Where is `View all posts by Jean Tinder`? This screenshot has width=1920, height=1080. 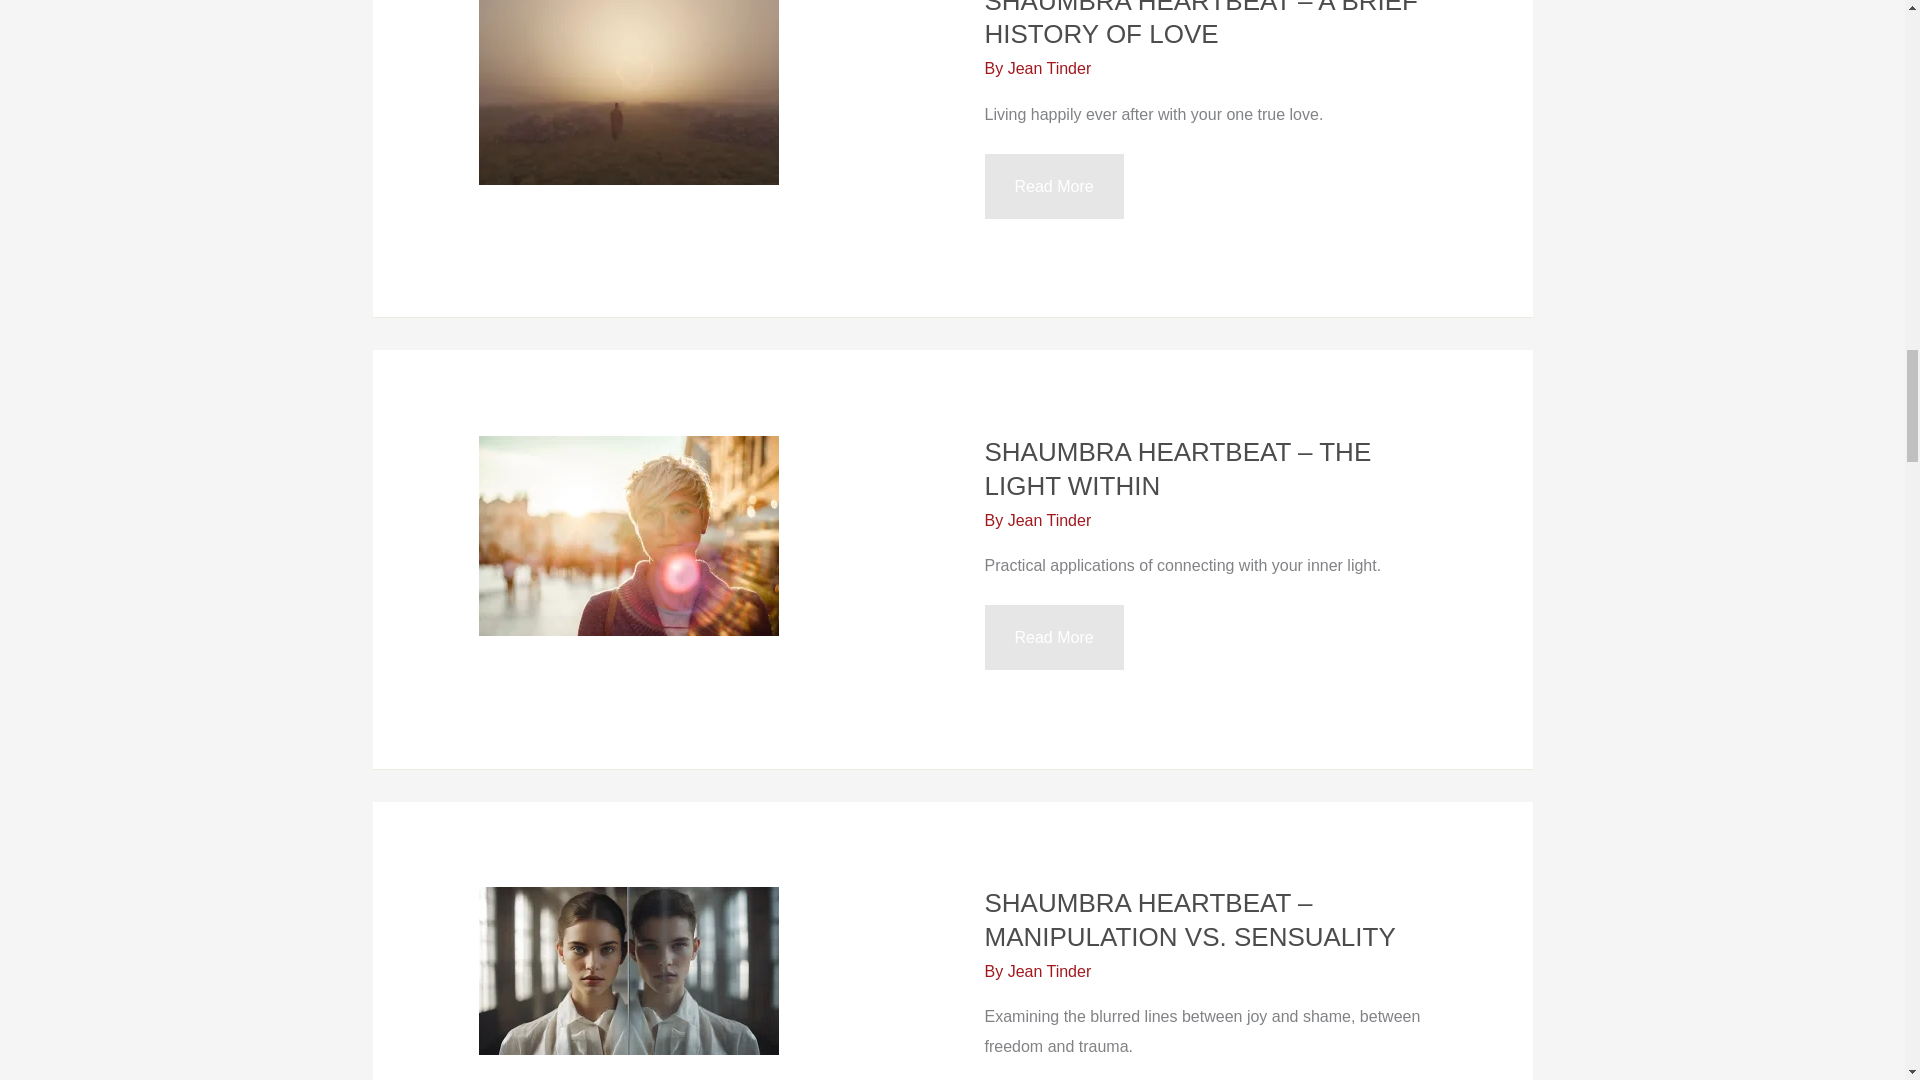 View all posts by Jean Tinder is located at coordinates (1050, 520).